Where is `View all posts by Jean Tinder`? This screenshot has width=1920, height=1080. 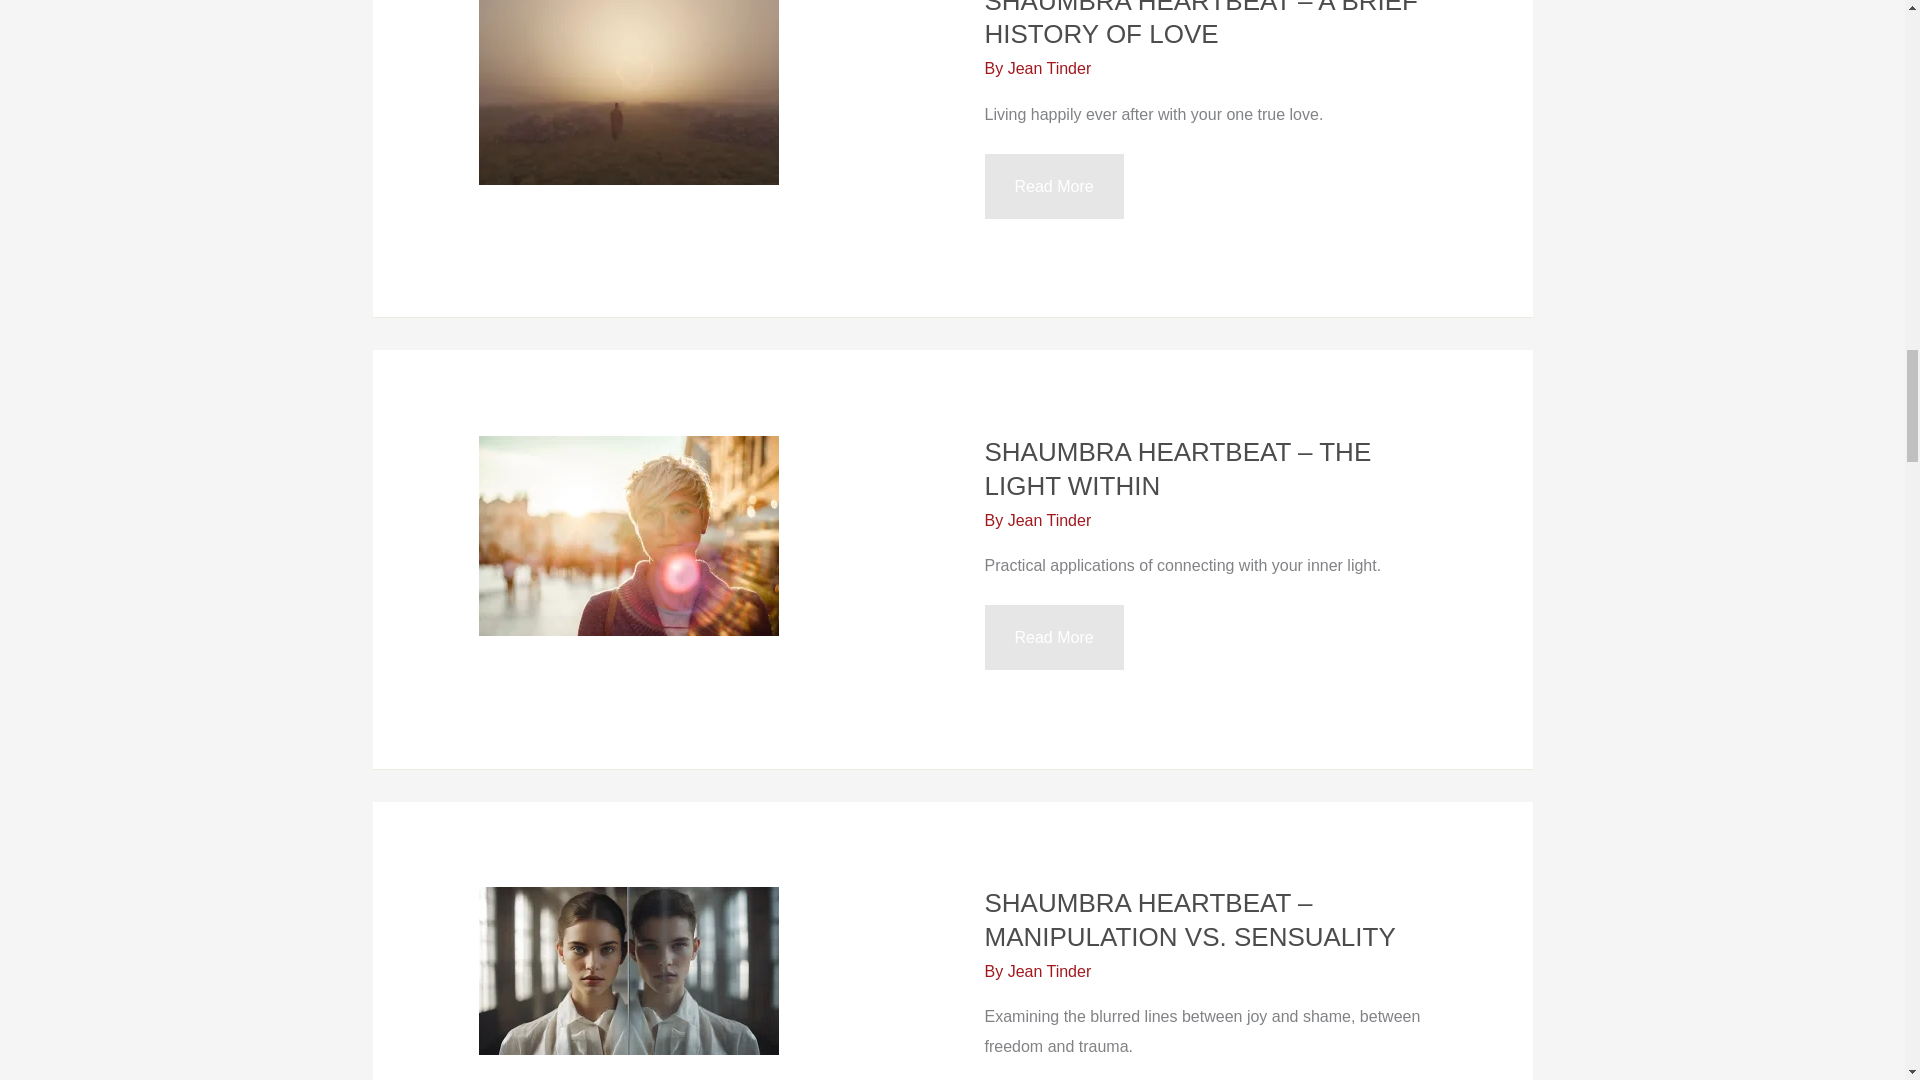 View all posts by Jean Tinder is located at coordinates (1050, 520).